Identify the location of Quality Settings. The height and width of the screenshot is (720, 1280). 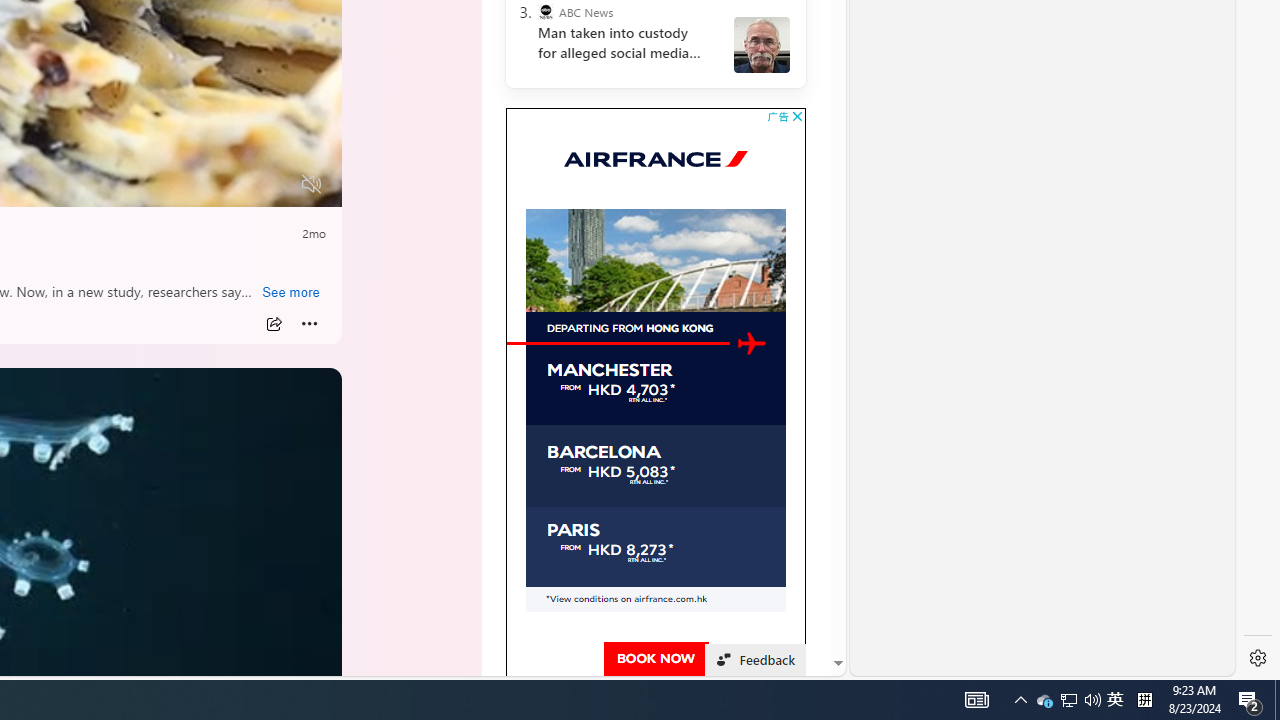
(194, 185).